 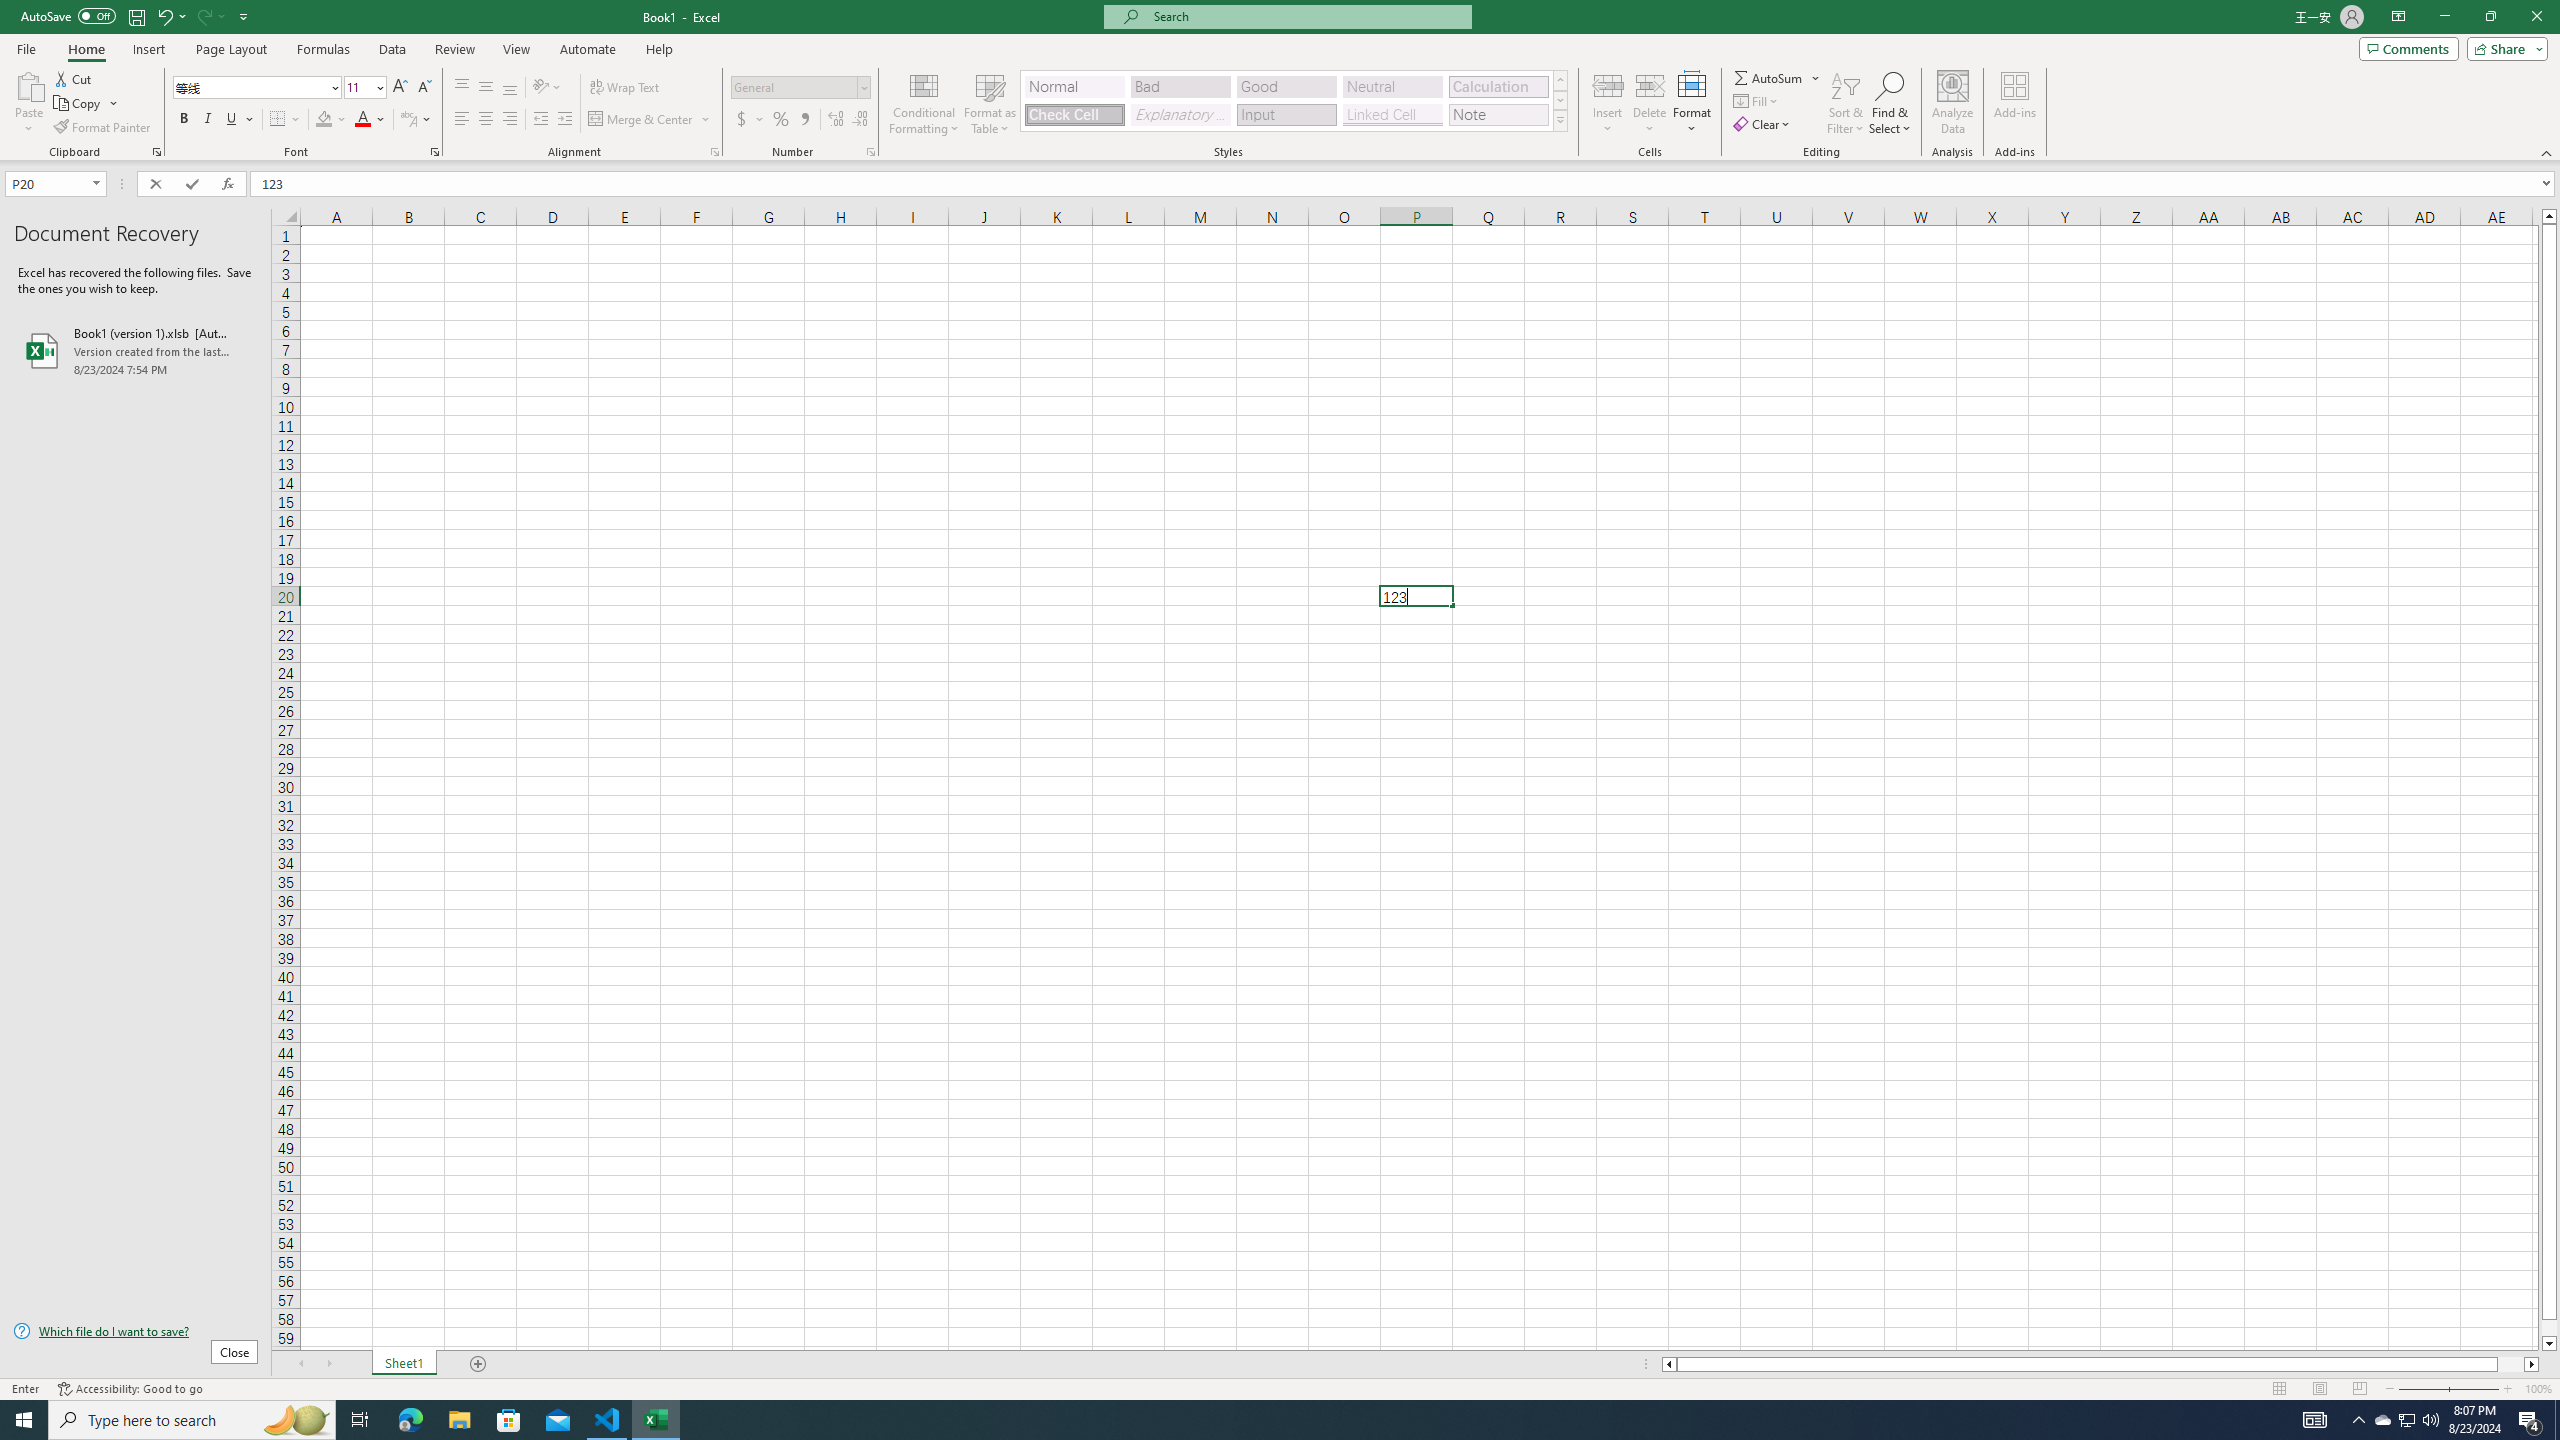 What do you see at coordinates (104, 128) in the screenshot?
I see `Format Painter` at bounding box center [104, 128].